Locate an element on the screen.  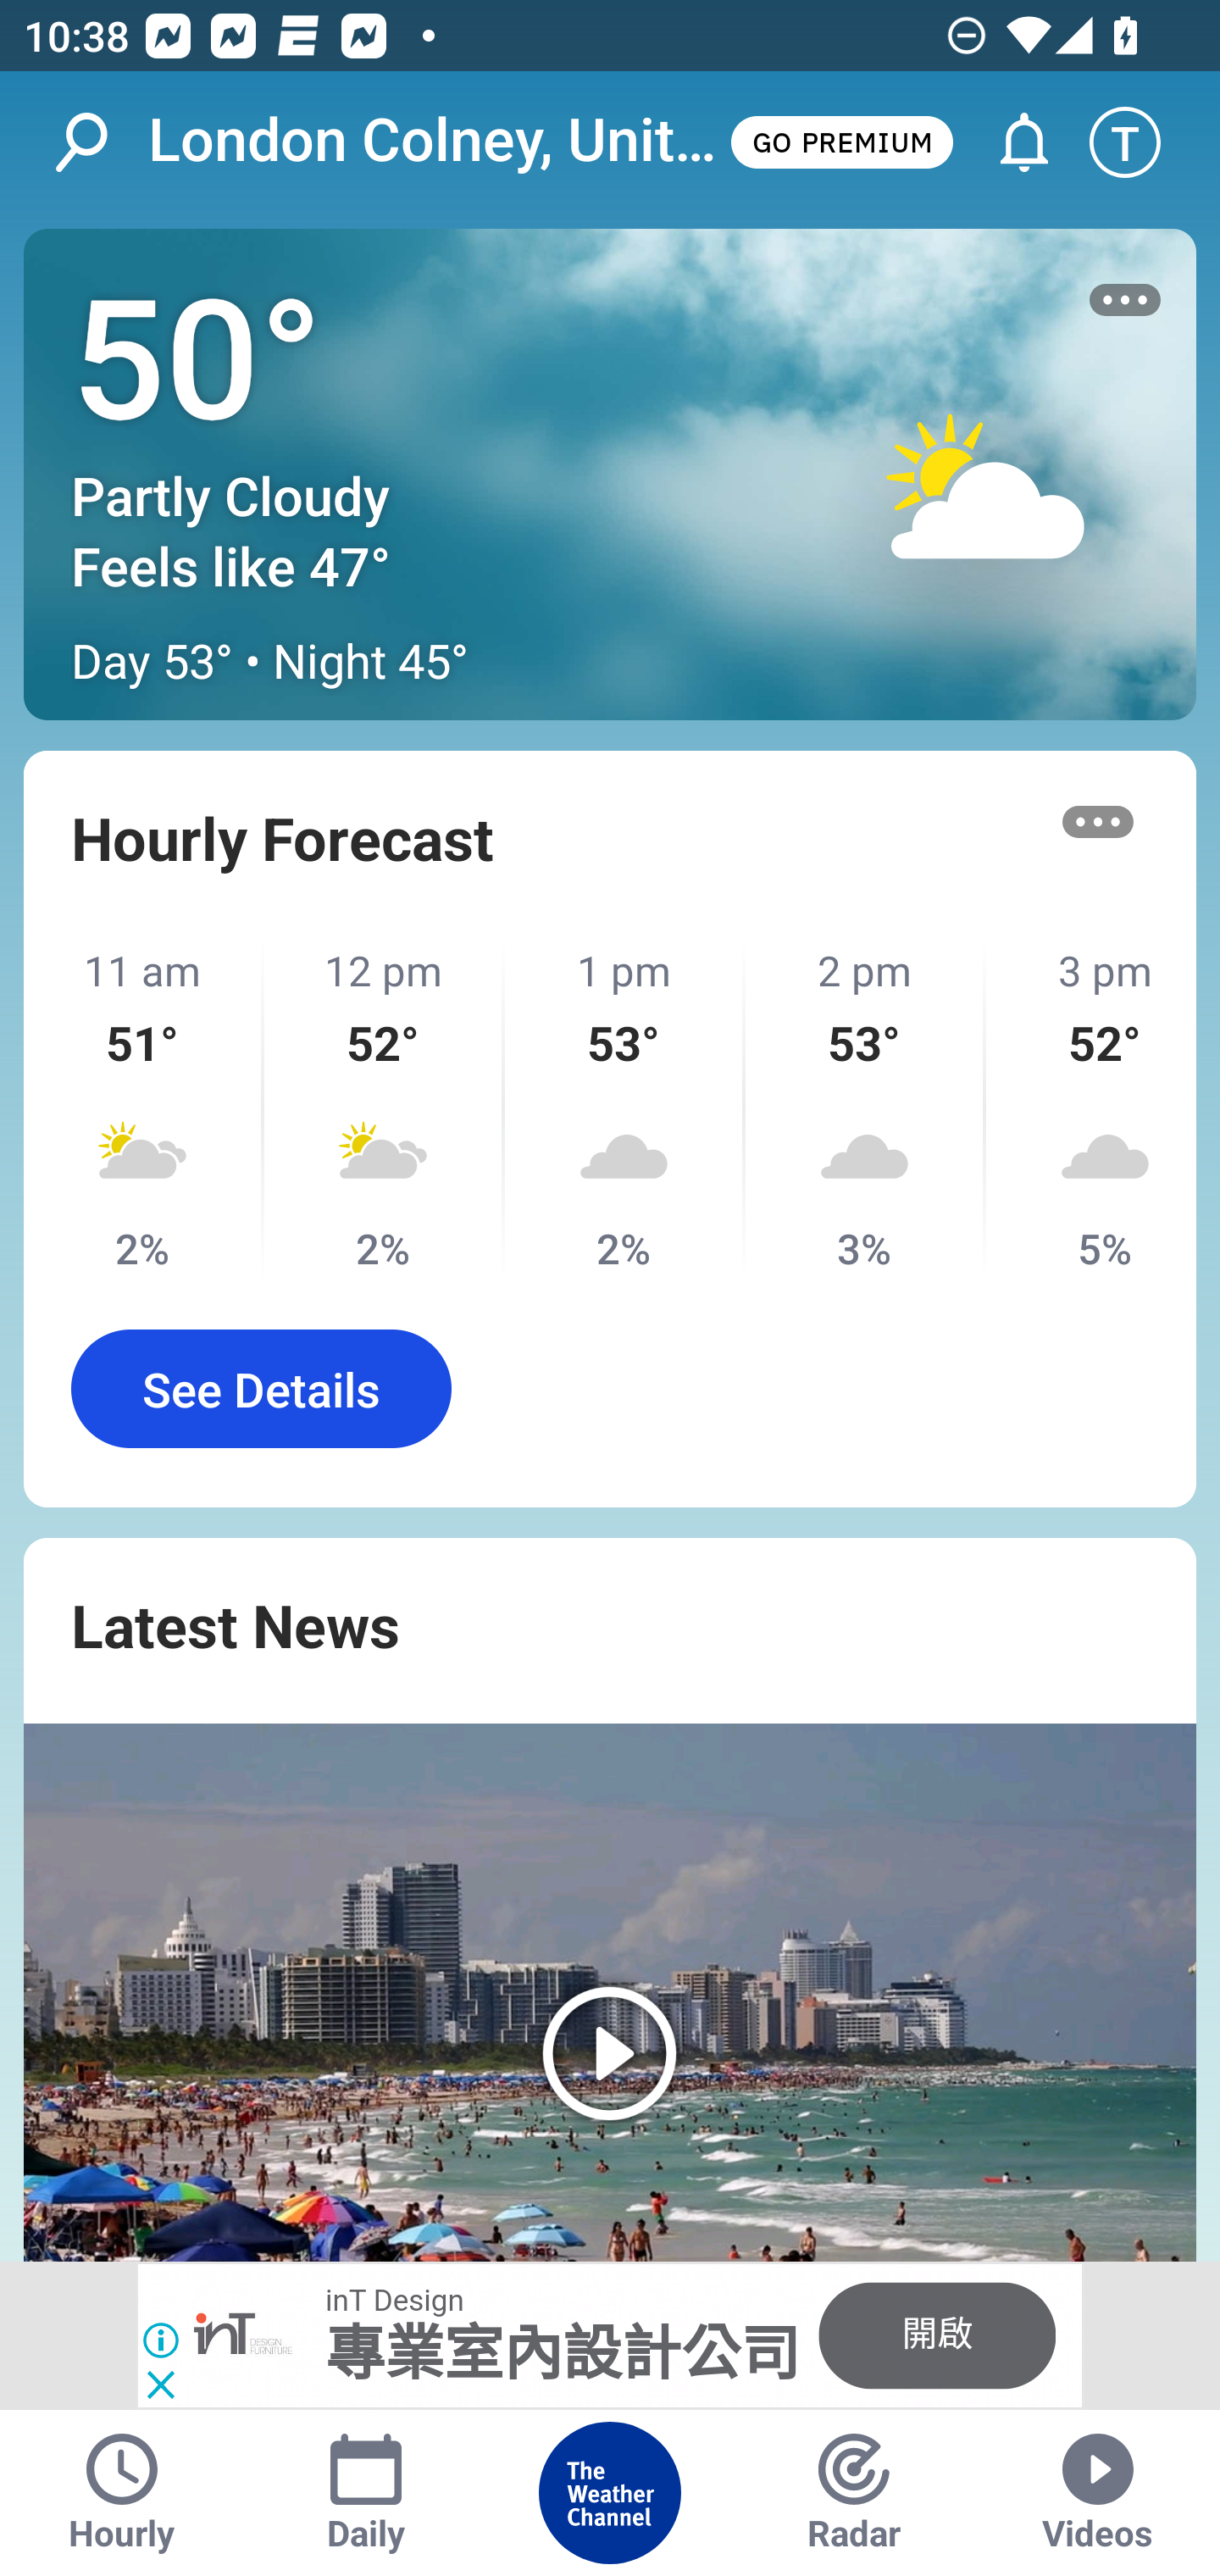
11 am 51° 2% is located at coordinates (144, 1108).